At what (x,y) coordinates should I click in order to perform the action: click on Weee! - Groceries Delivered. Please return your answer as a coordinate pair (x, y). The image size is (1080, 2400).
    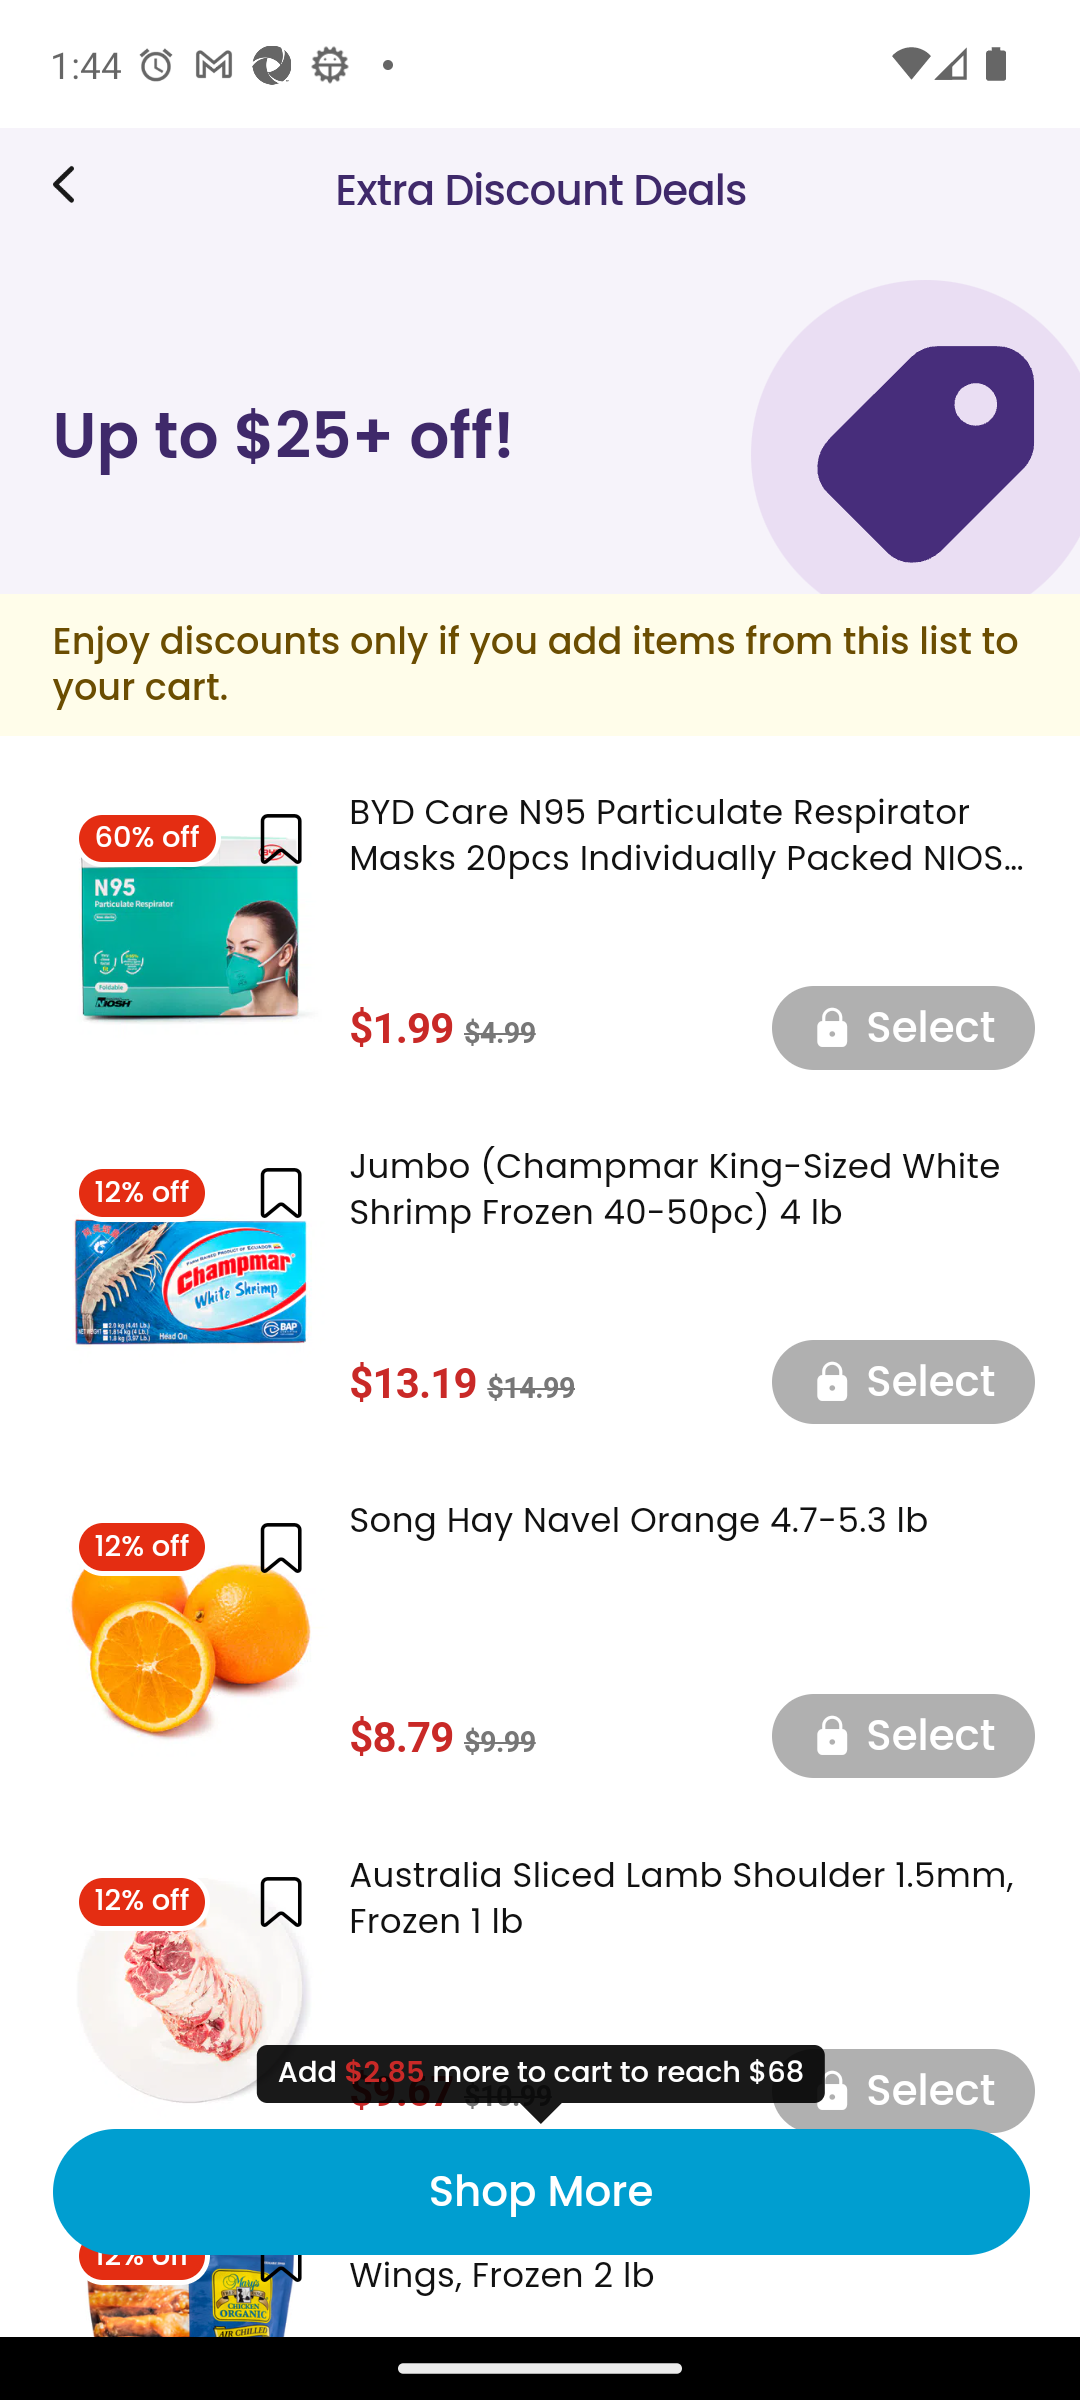
    Looking at the image, I should click on (73, 184).